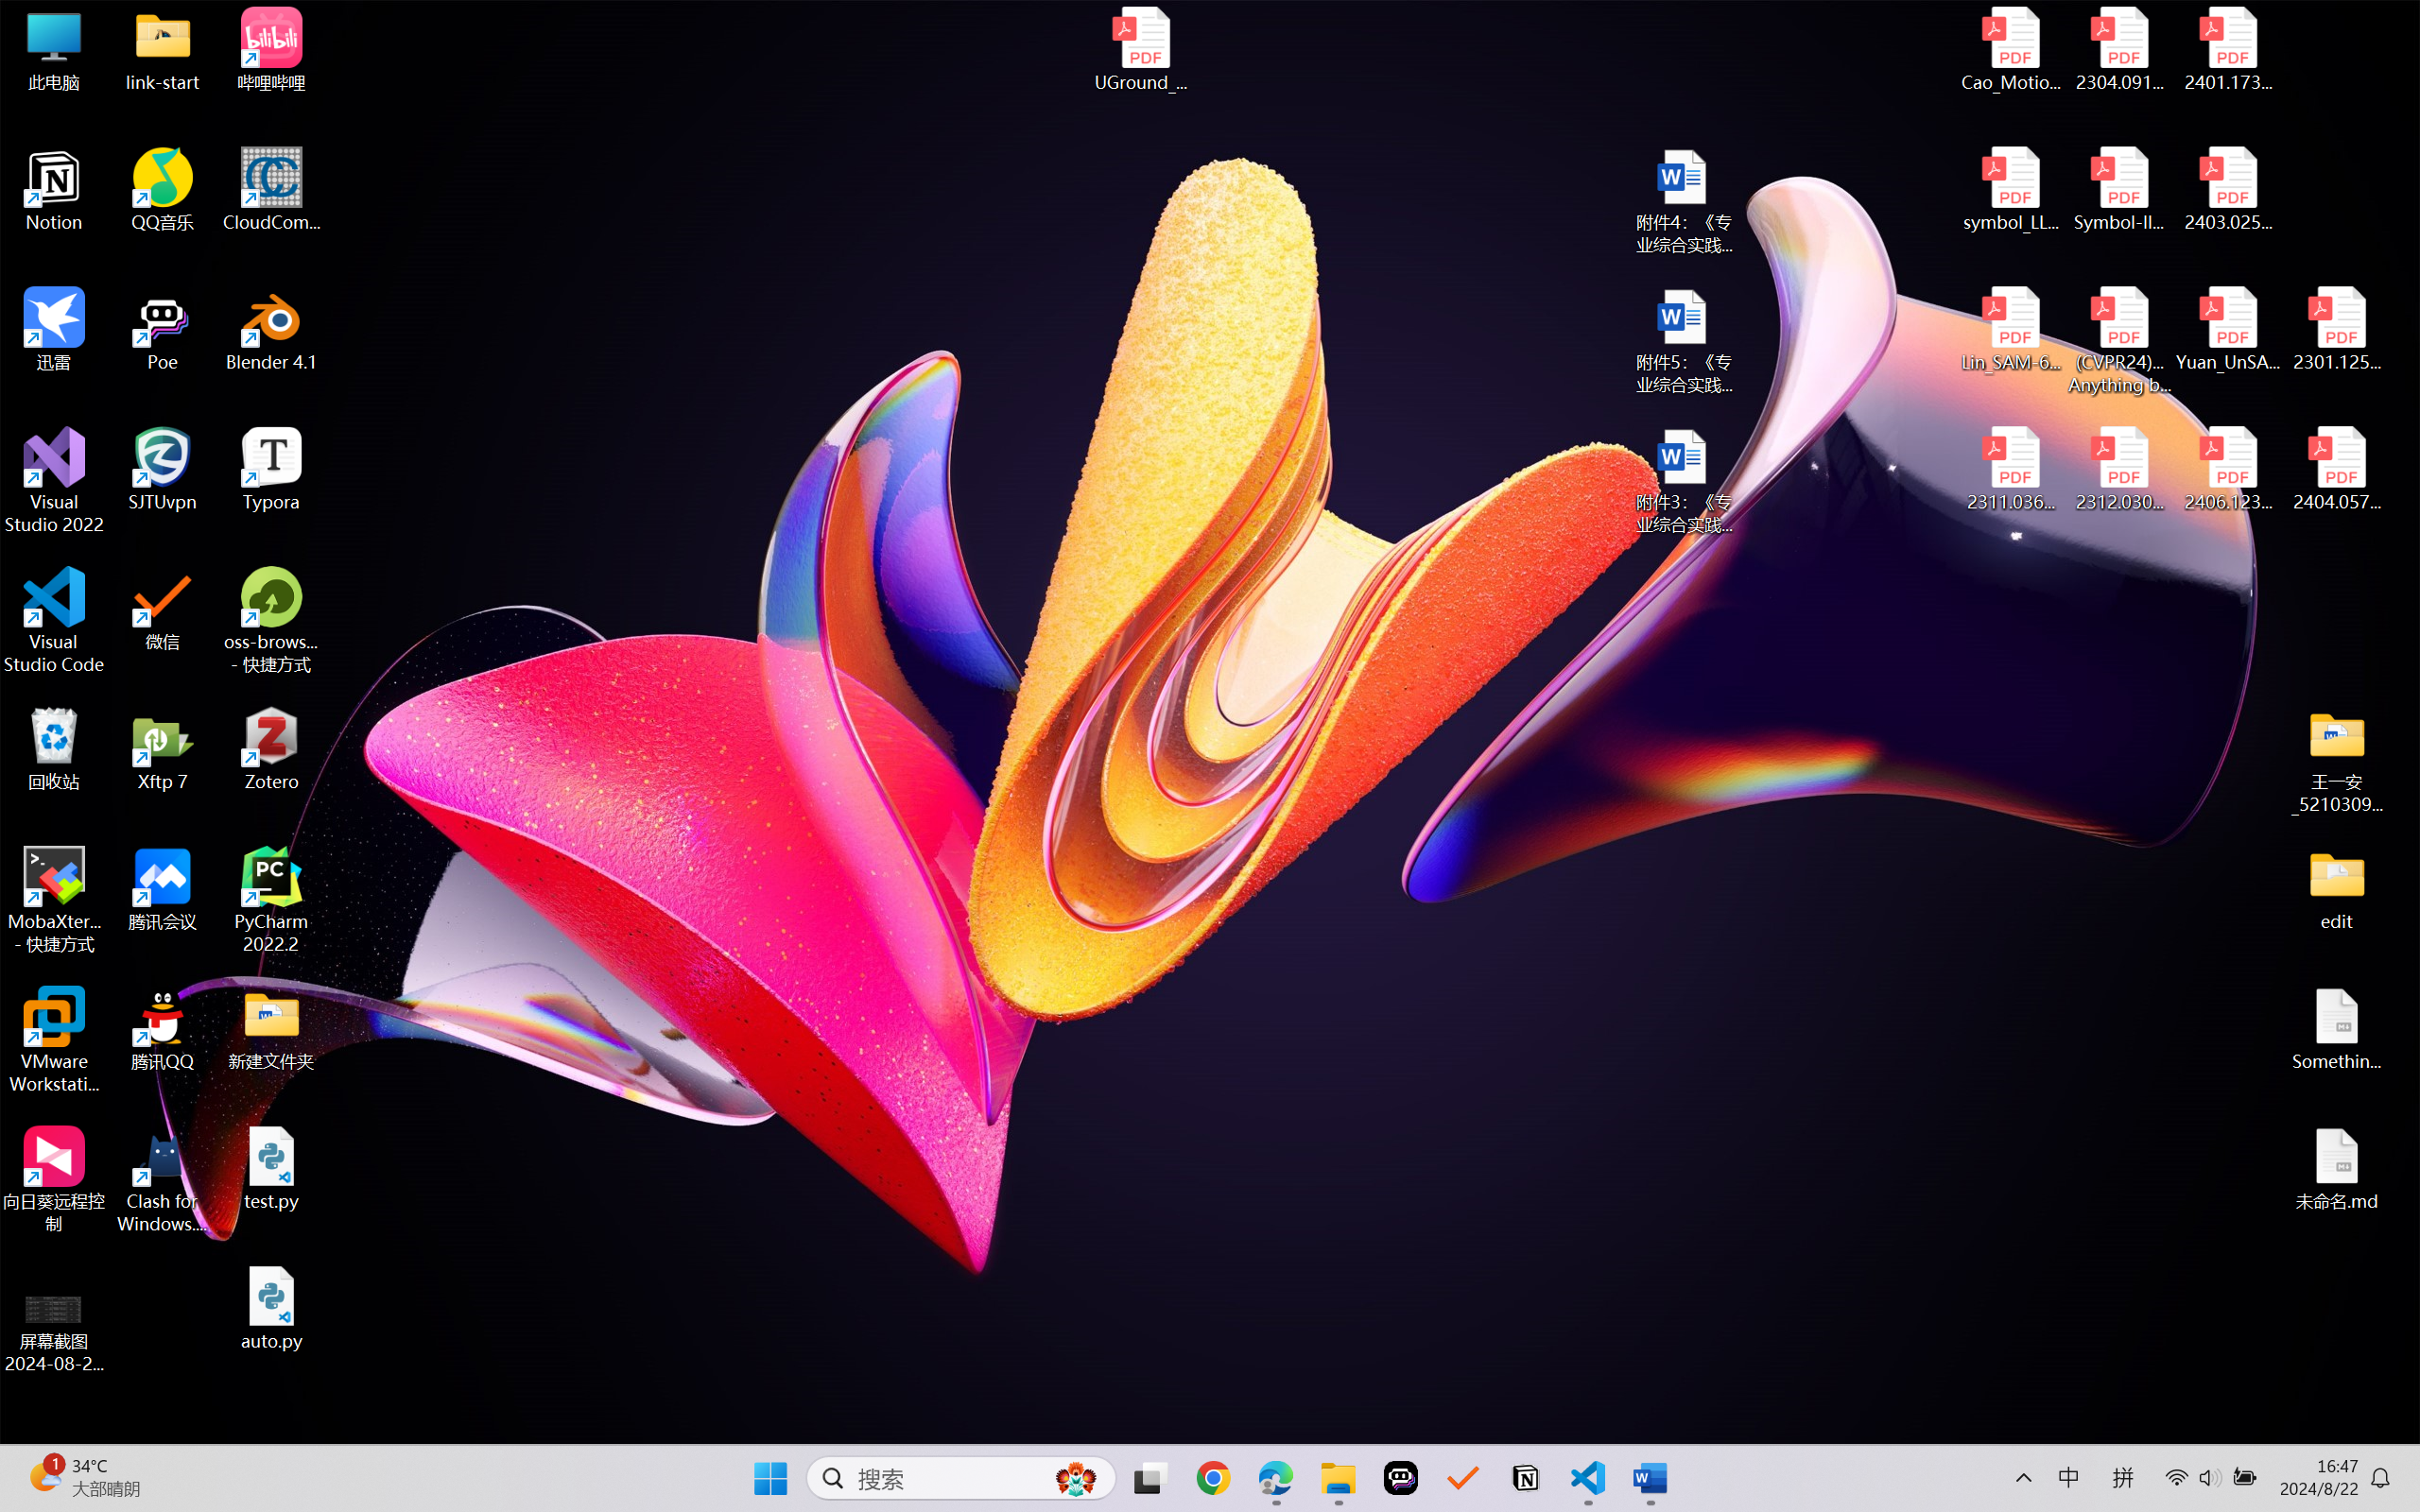 The width and height of the screenshot is (2420, 1512). What do you see at coordinates (2227, 49) in the screenshot?
I see `2401.17399v1.pdf` at bounding box center [2227, 49].